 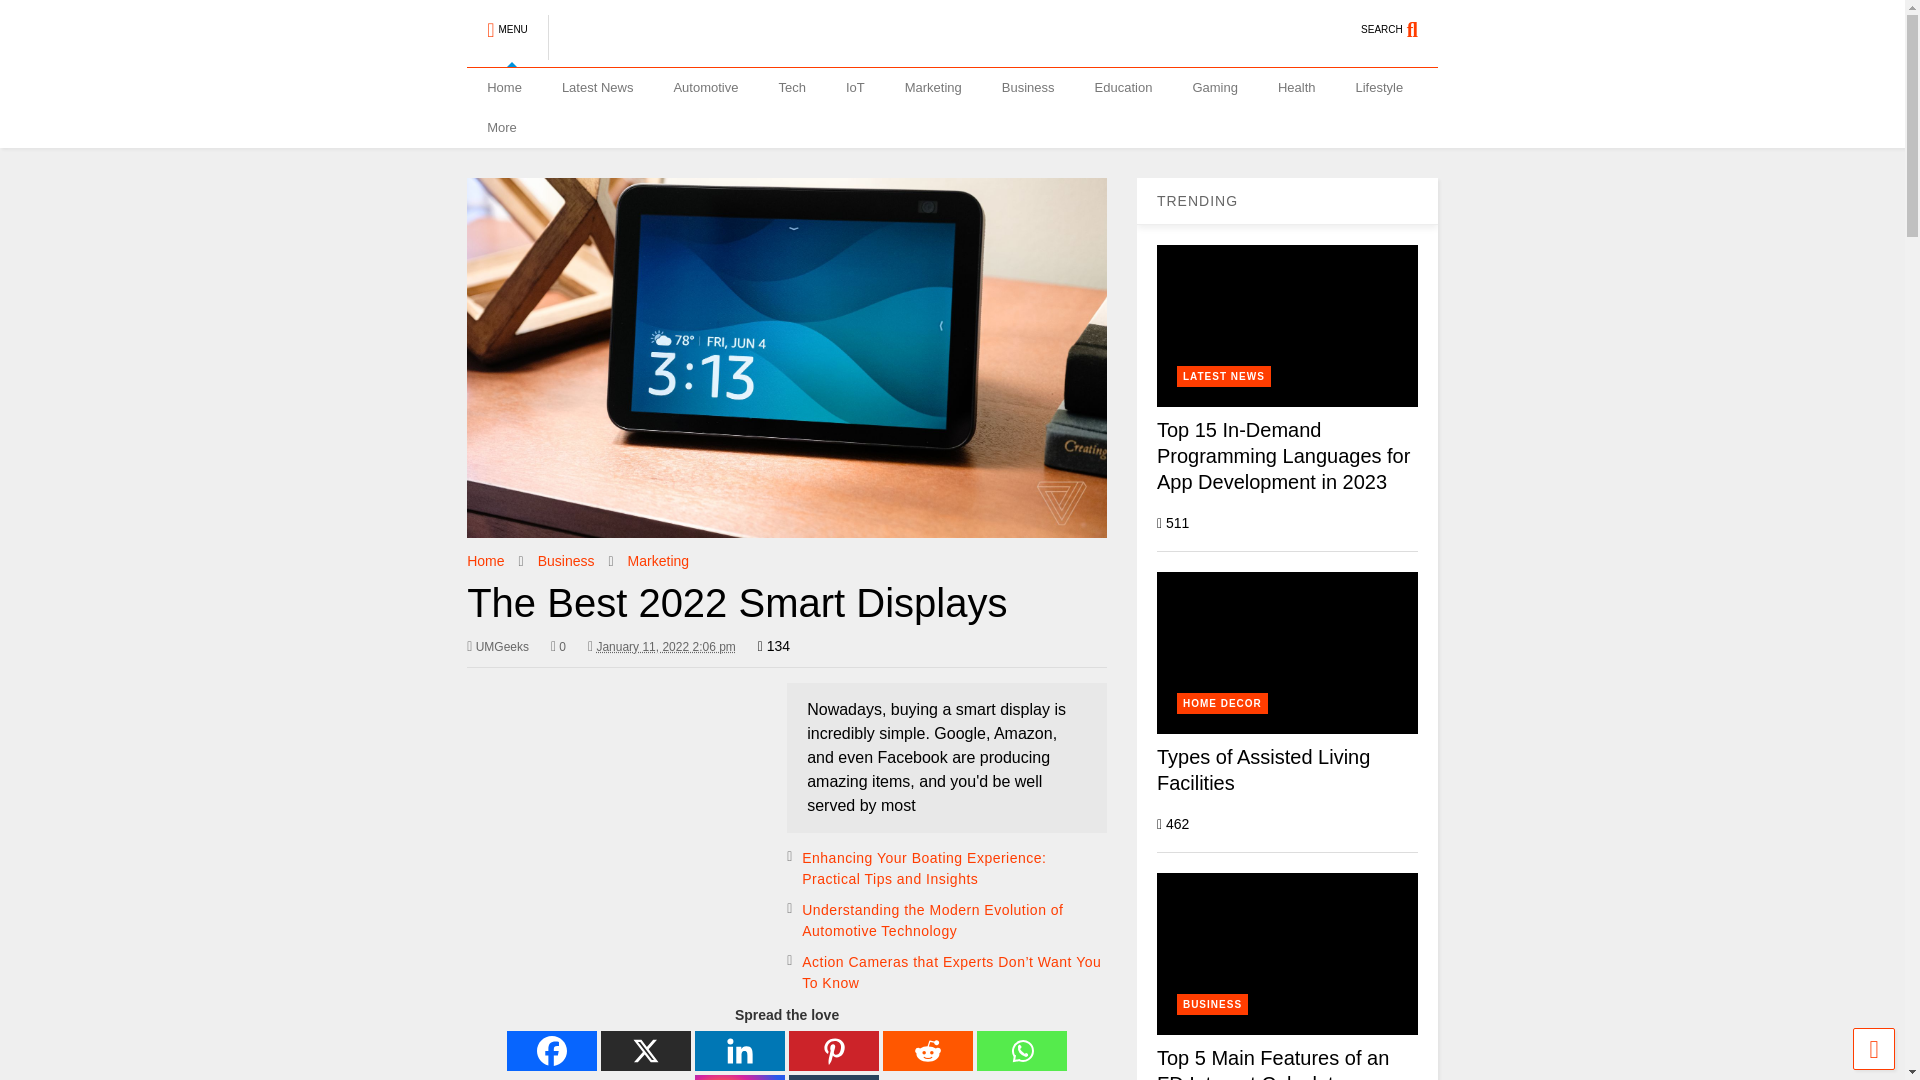 What do you see at coordinates (855, 88) in the screenshot?
I see `IoT` at bounding box center [855, 88].